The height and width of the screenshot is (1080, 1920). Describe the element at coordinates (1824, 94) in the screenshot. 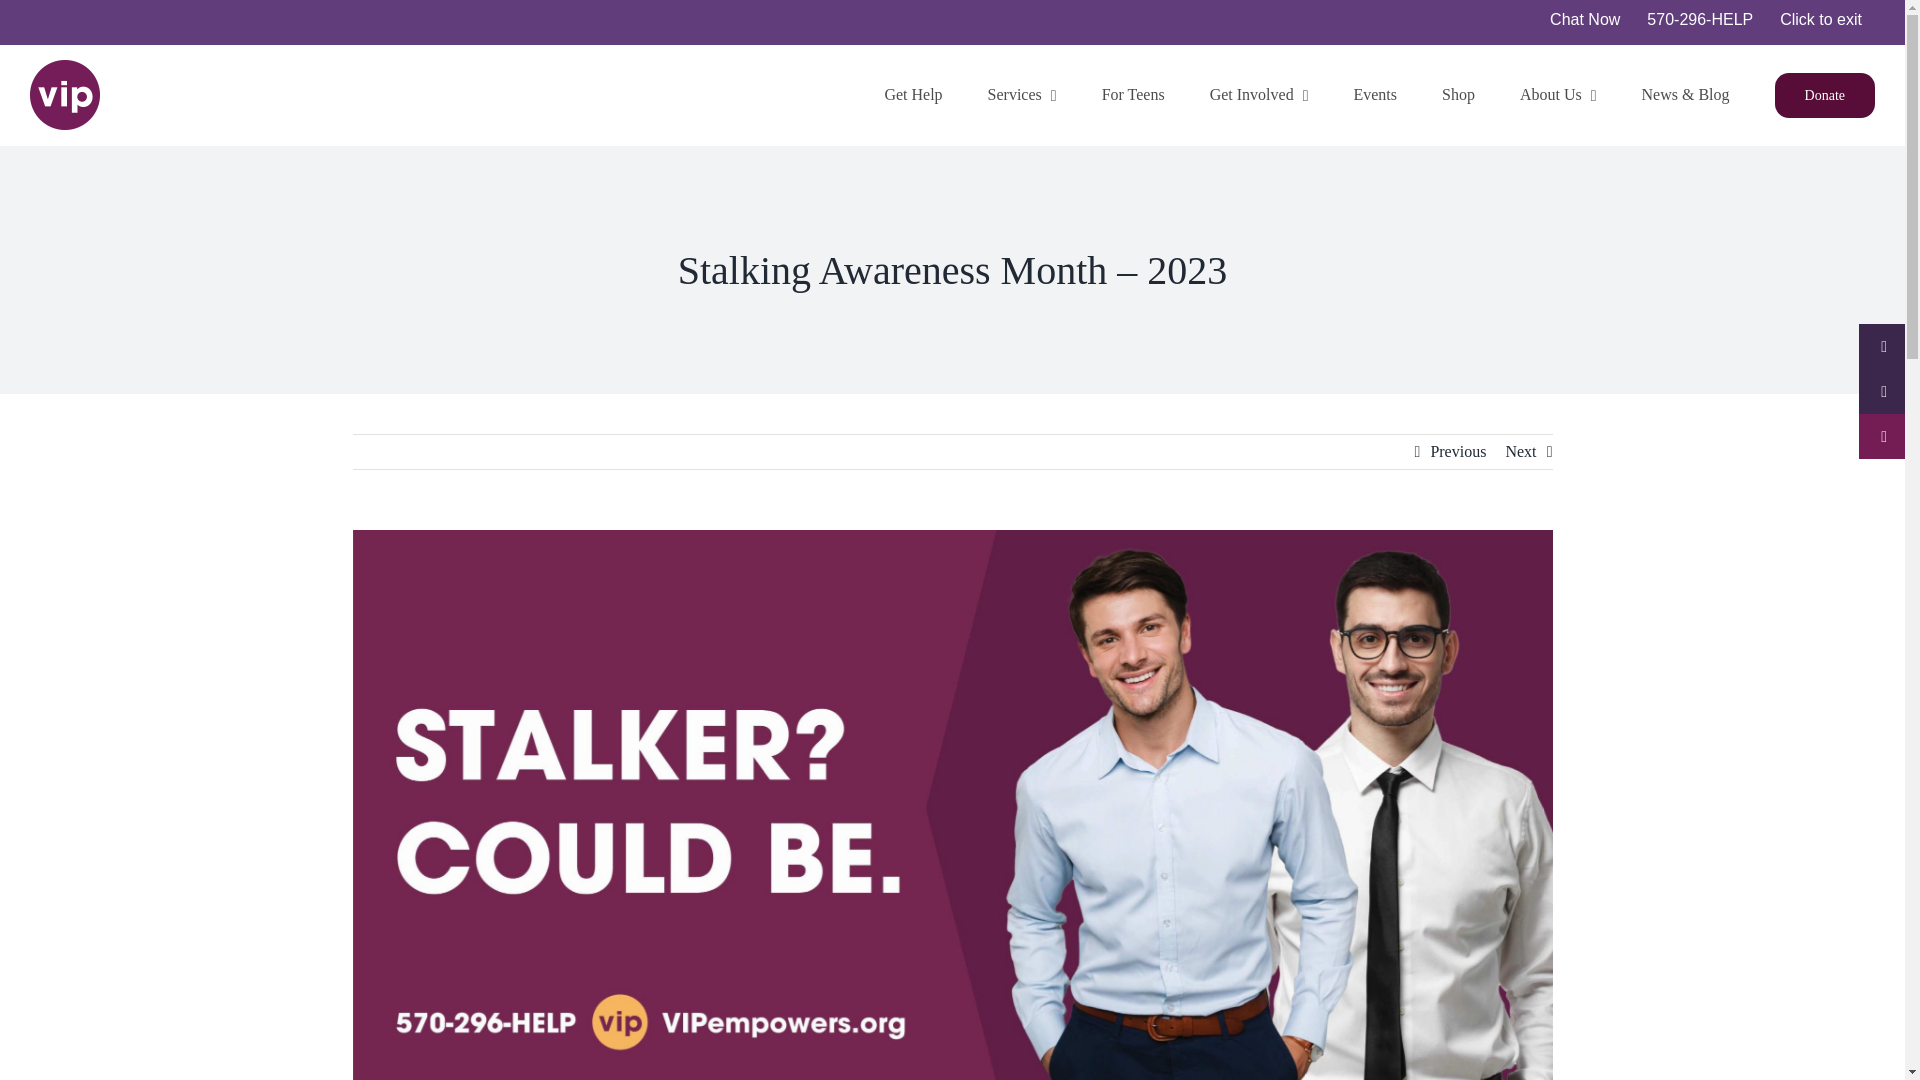

I see `Donate` at that location.